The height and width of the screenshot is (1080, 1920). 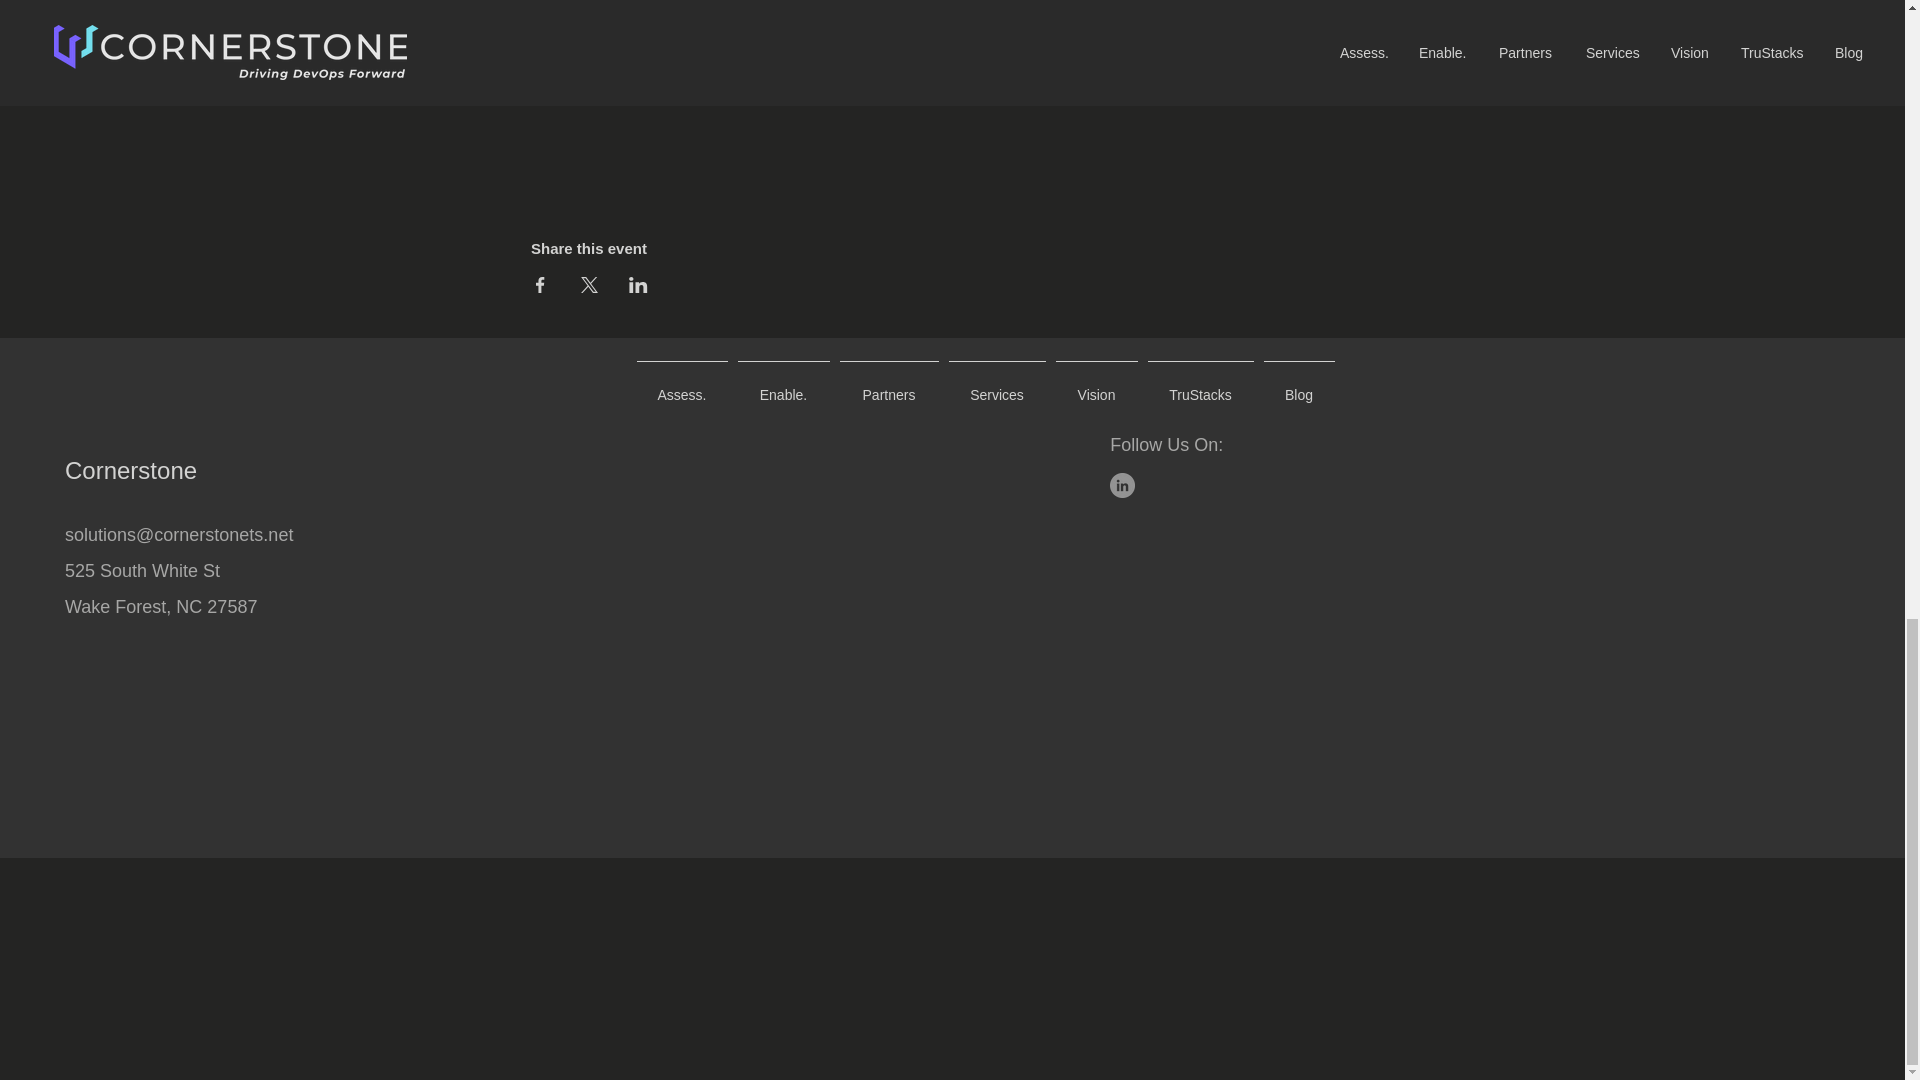 What do you see at coordinates (1200, 386) in the screenshot?
I see `TruStacks` at bounding box center [1200, 386].